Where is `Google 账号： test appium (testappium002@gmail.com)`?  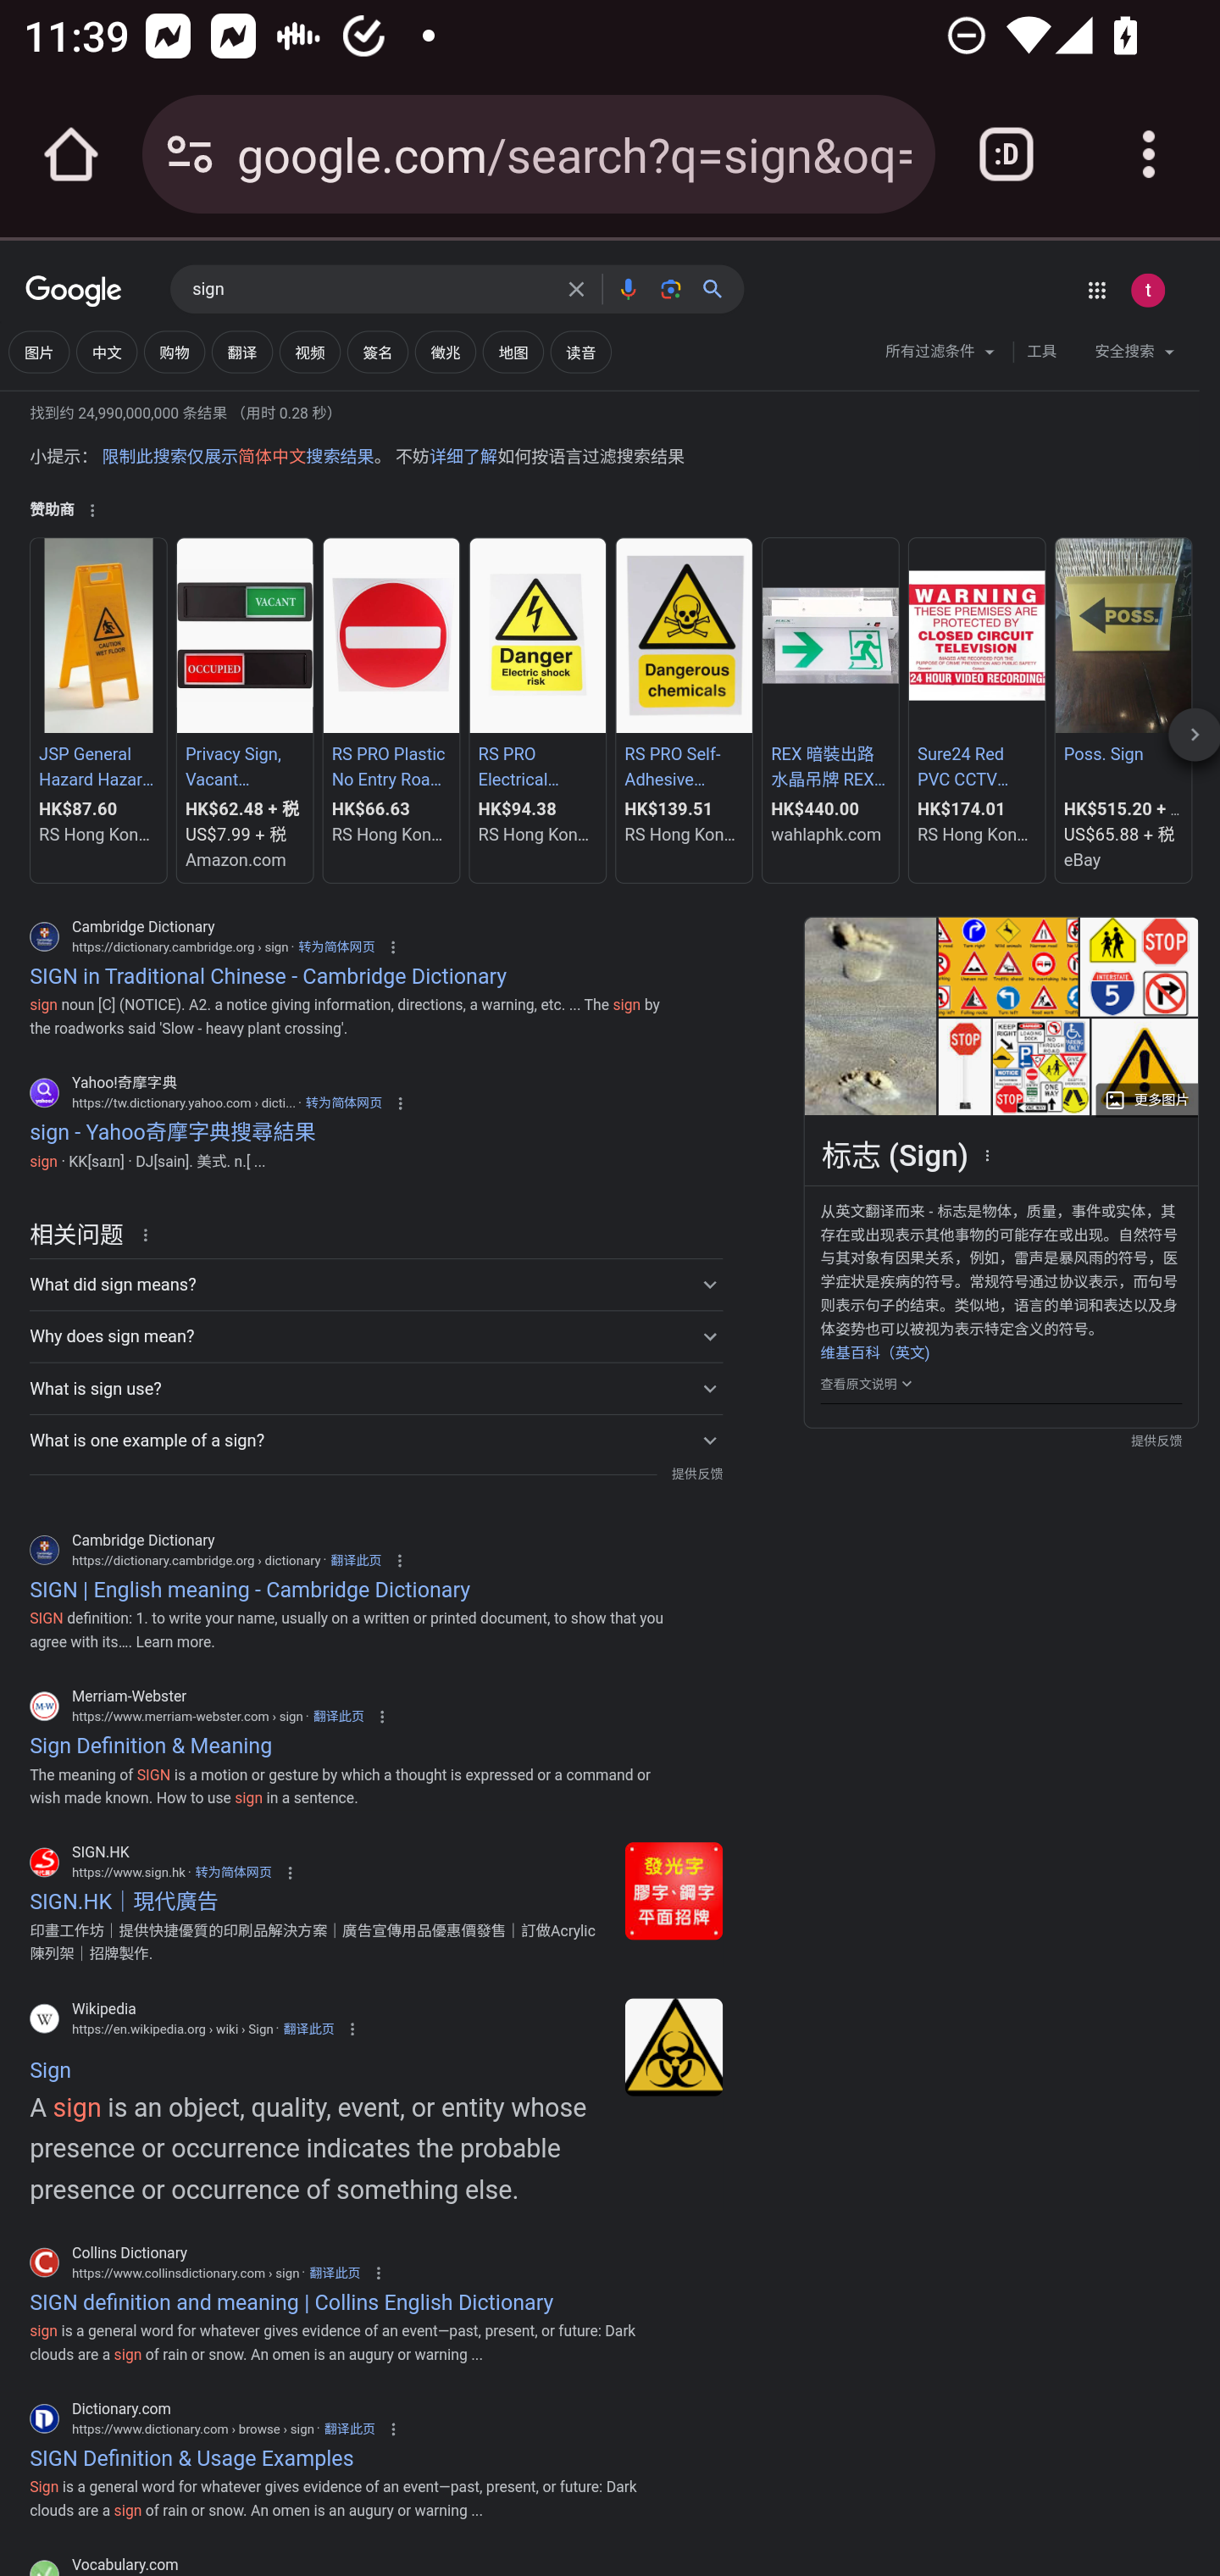 Google 账号： test appium (testappium002@gmail.com) is located at coordinates (1147, 290).